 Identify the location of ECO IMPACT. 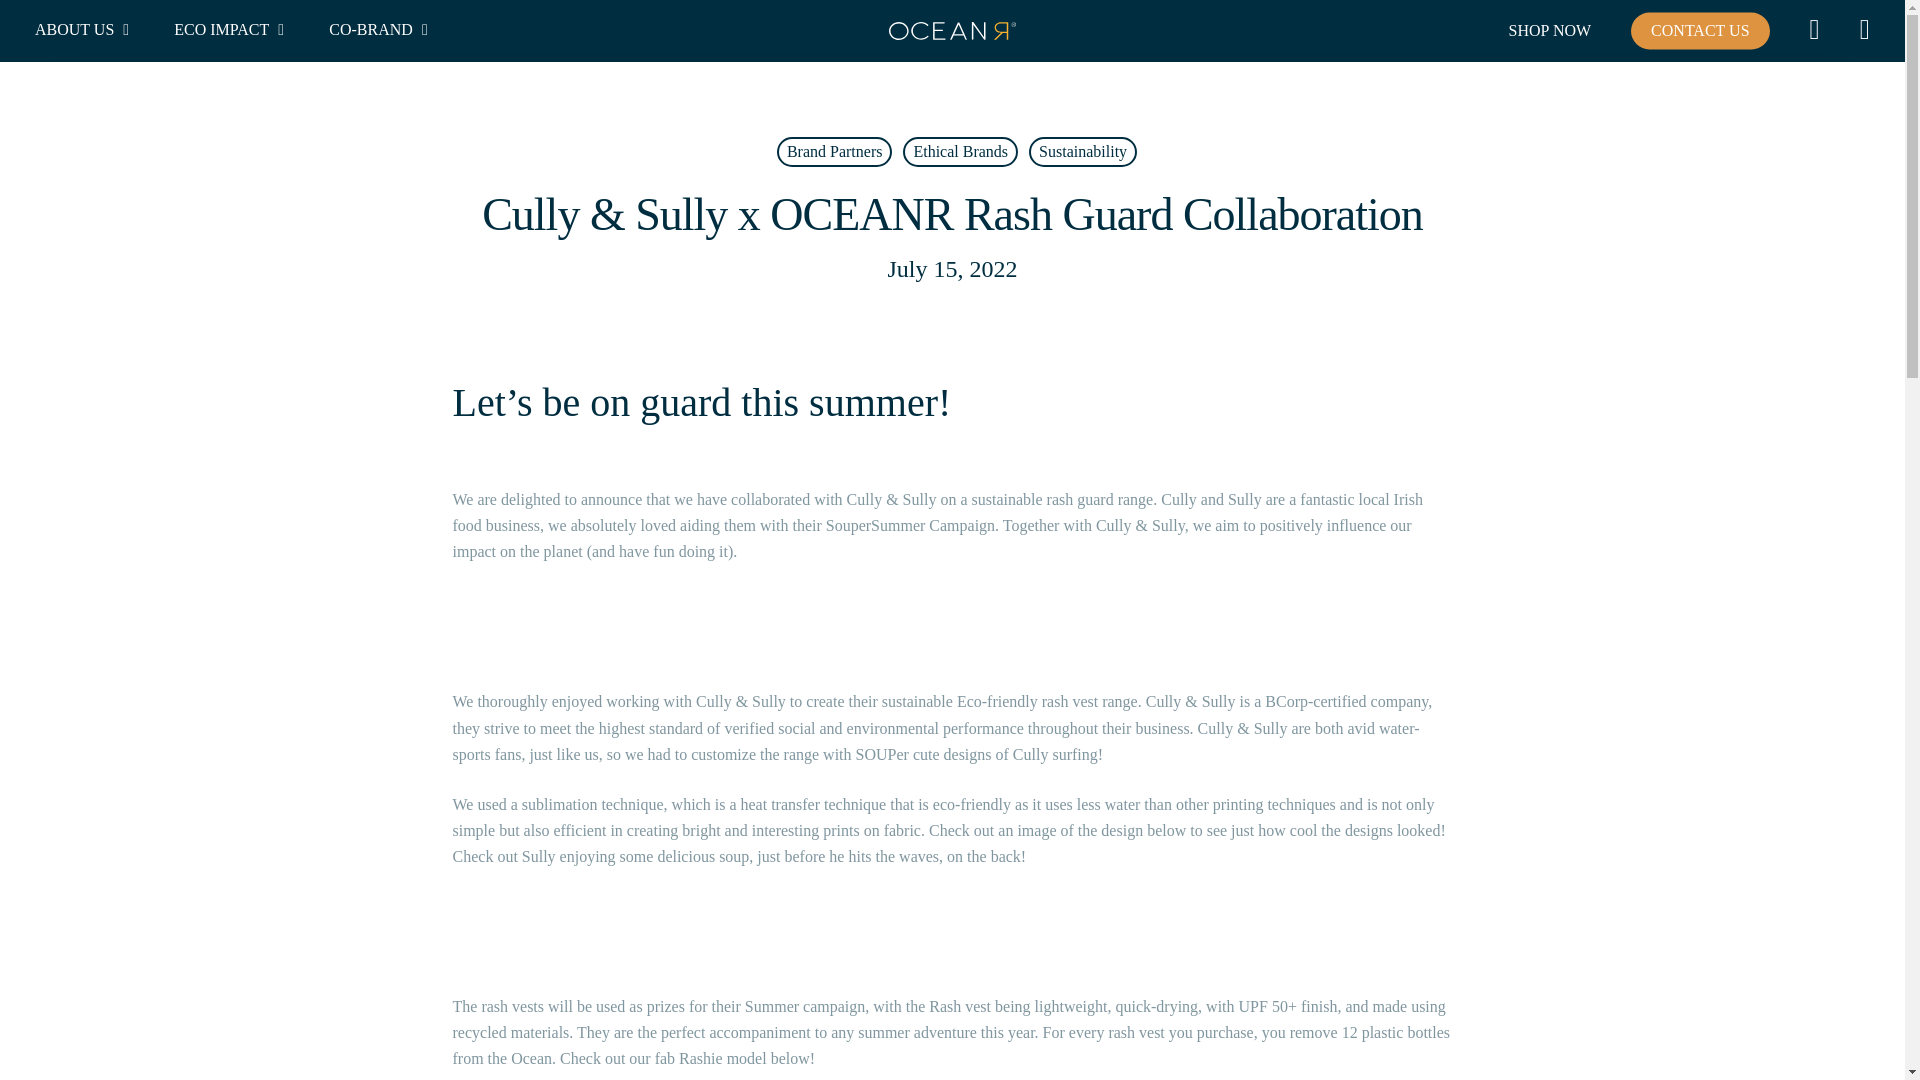
(232, 30).